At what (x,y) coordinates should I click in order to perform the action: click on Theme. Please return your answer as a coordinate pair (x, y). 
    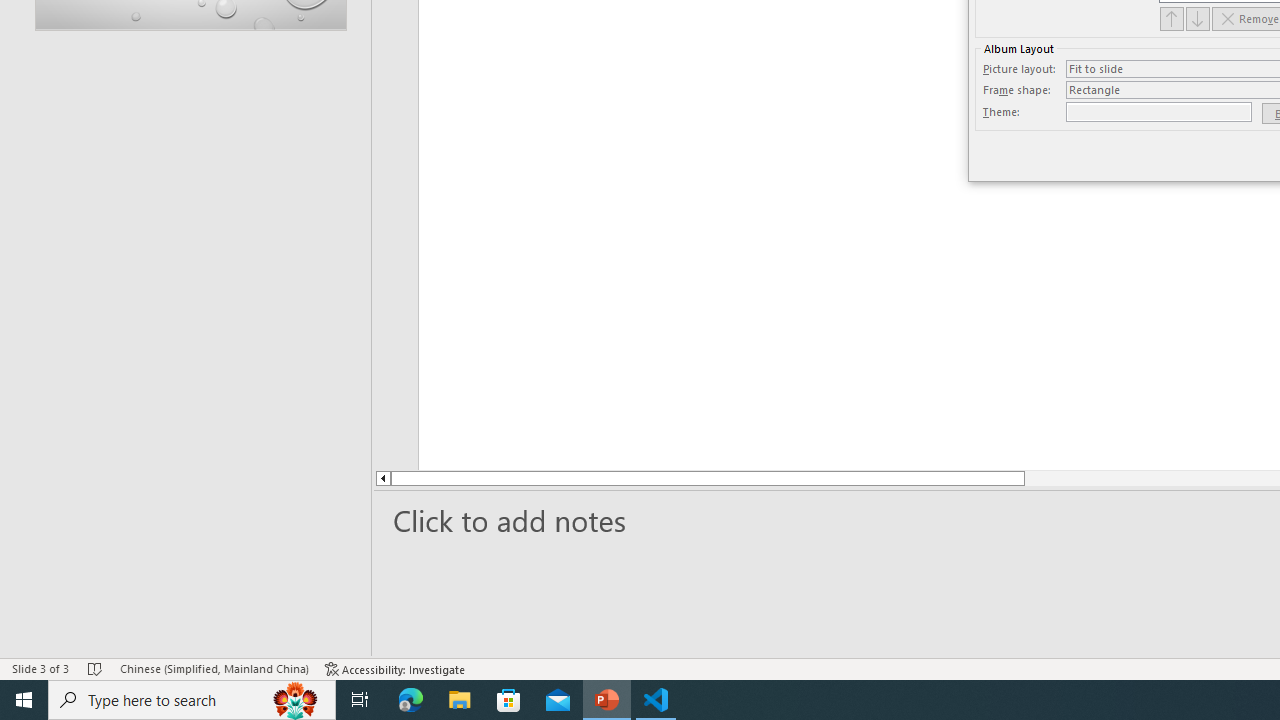
    Looking at the image, I should click on (1158, 112).